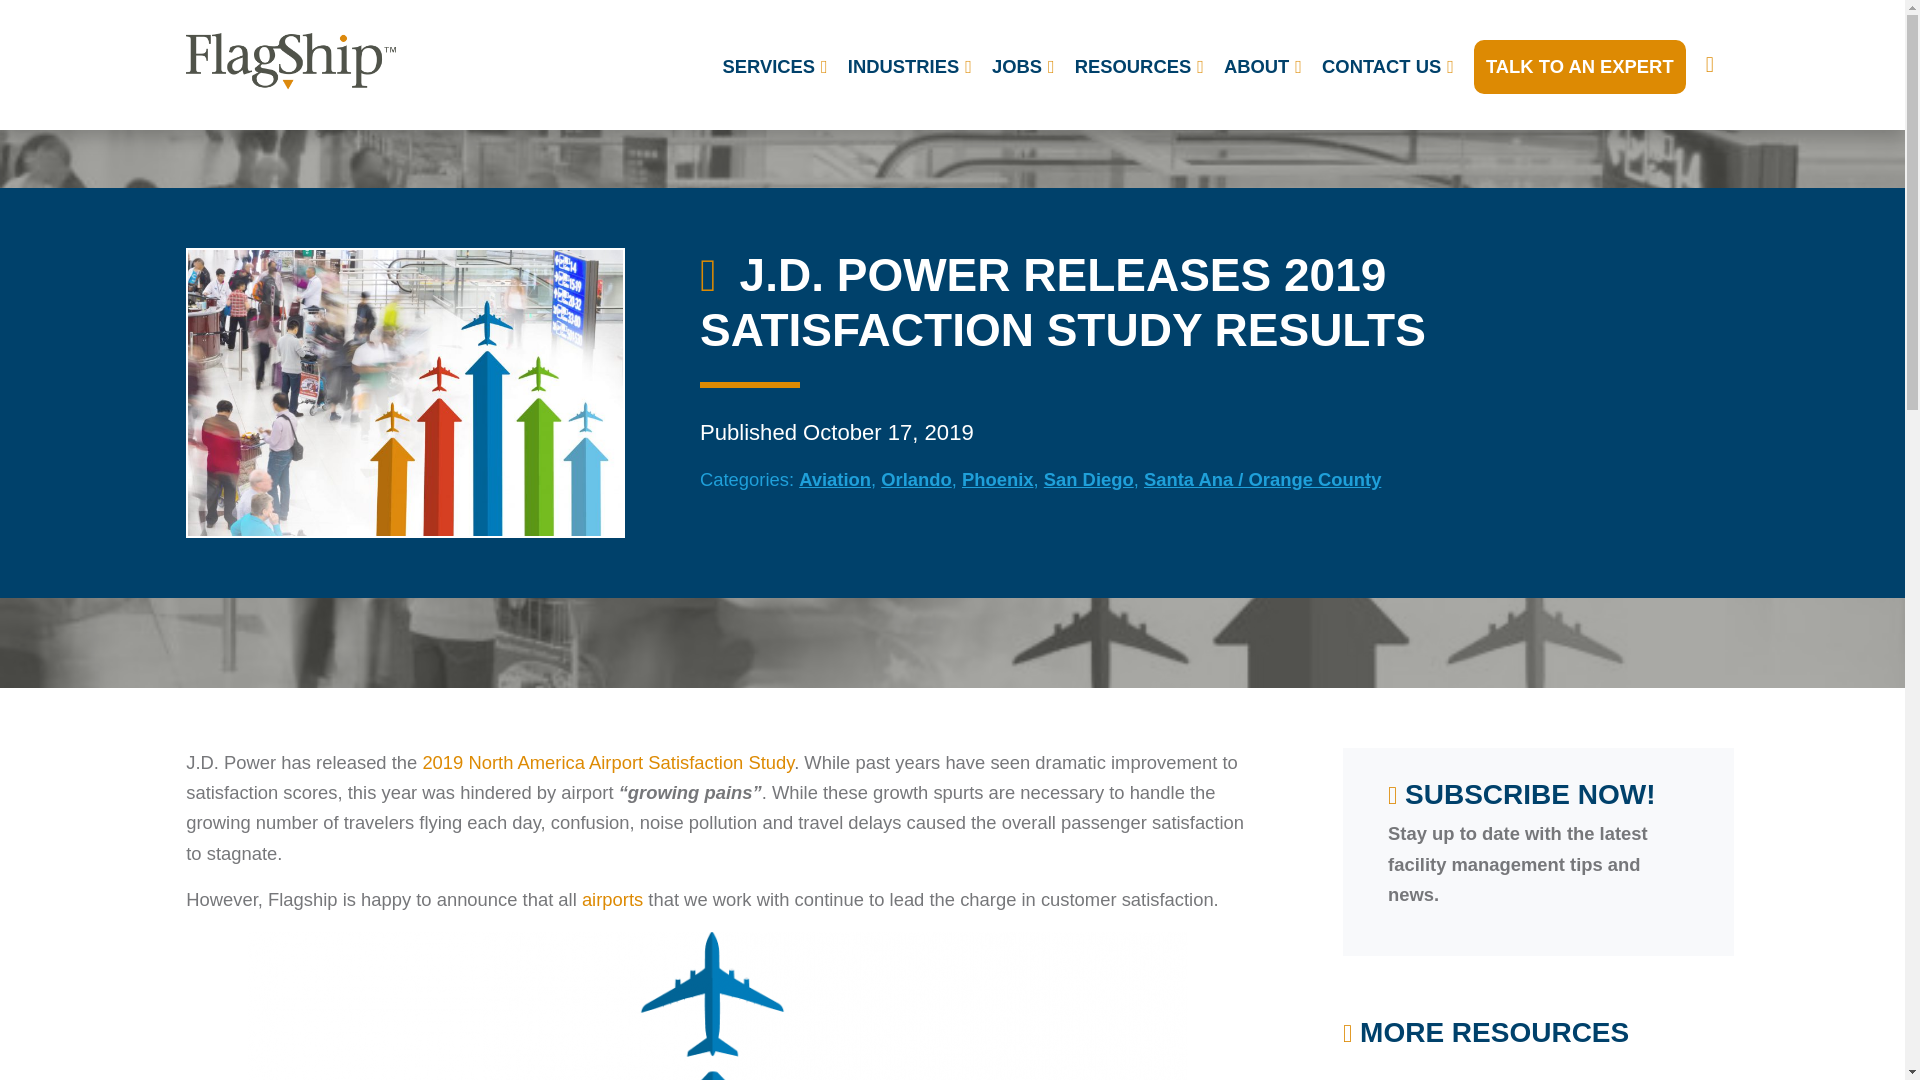 The width and height of the screenshot is (1920, 1080). What do you see at coordinates (608, 762) in the screenshot?
I see `J.D. Power 2019 Airport Satisfaction Study` at bounding box center [608, 762].